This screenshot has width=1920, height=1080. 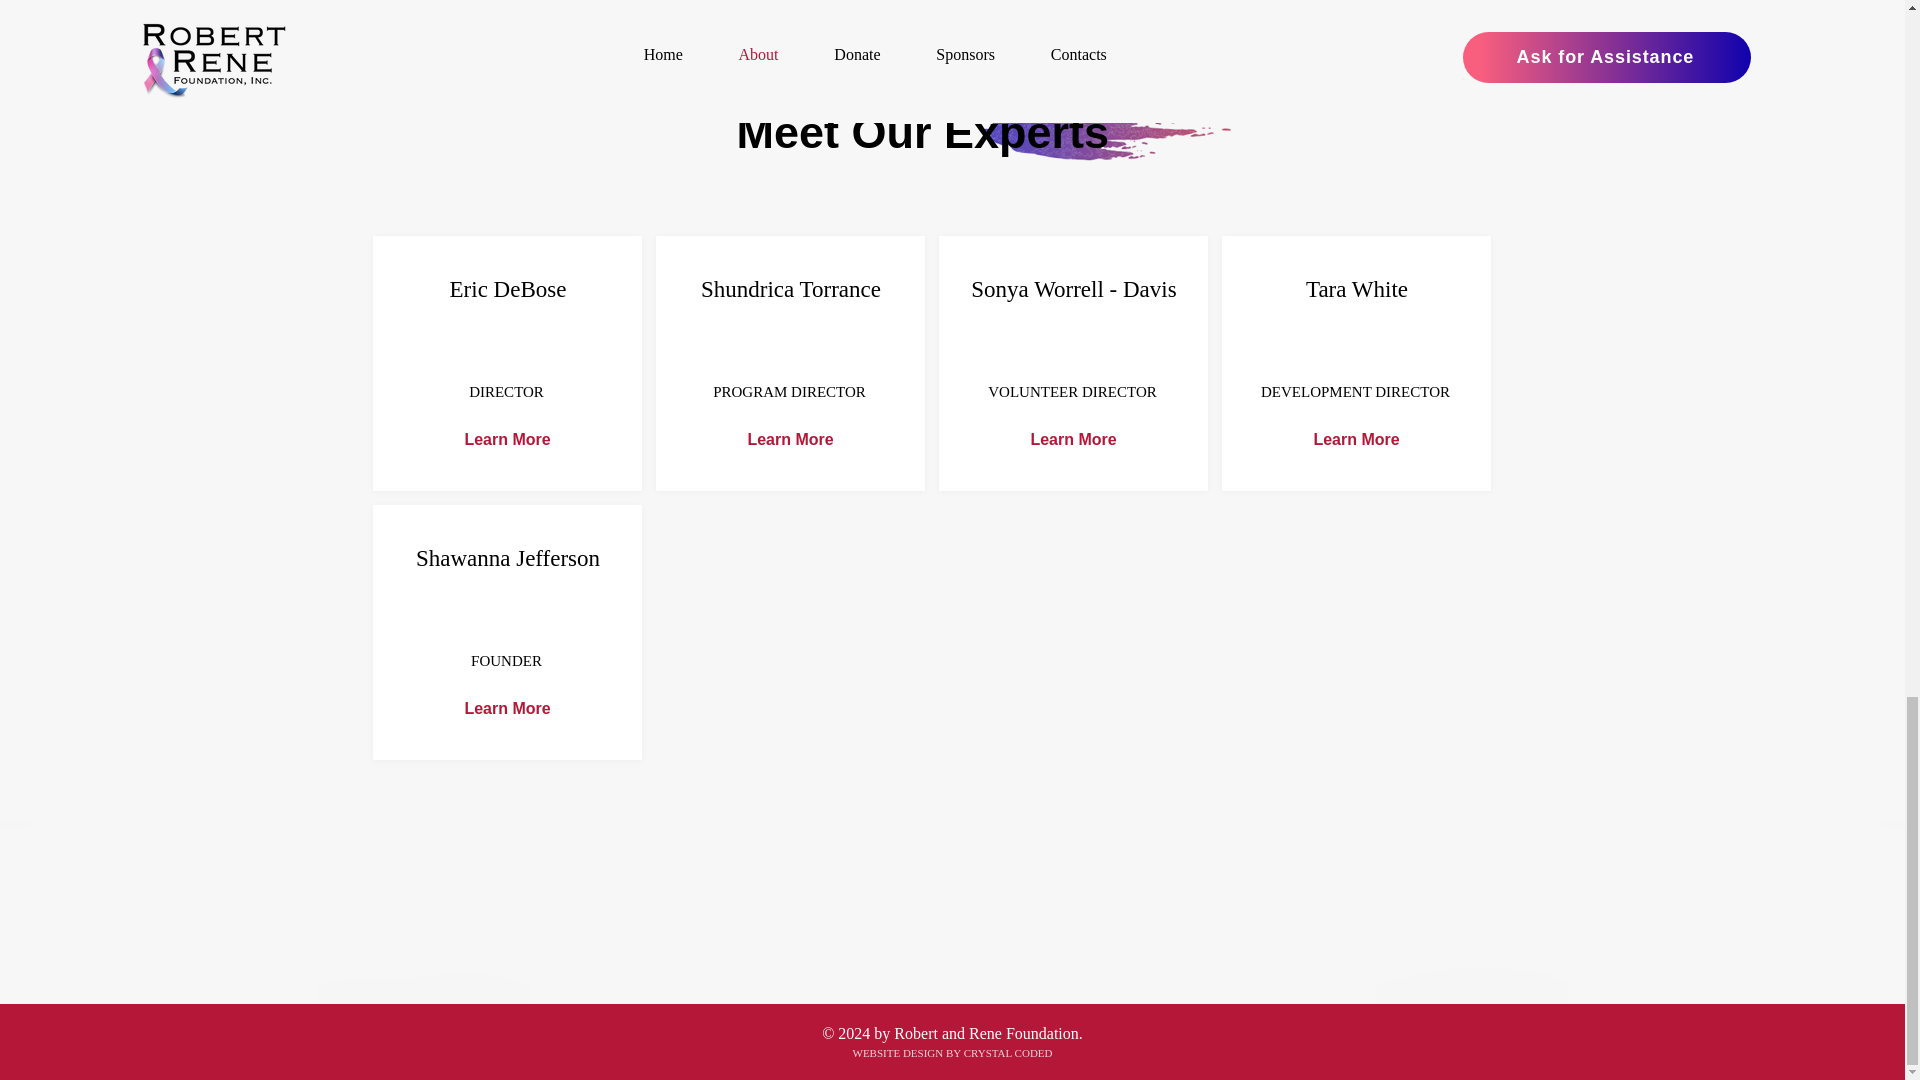 I want to click on Learn More, so click(x=506, y=440).